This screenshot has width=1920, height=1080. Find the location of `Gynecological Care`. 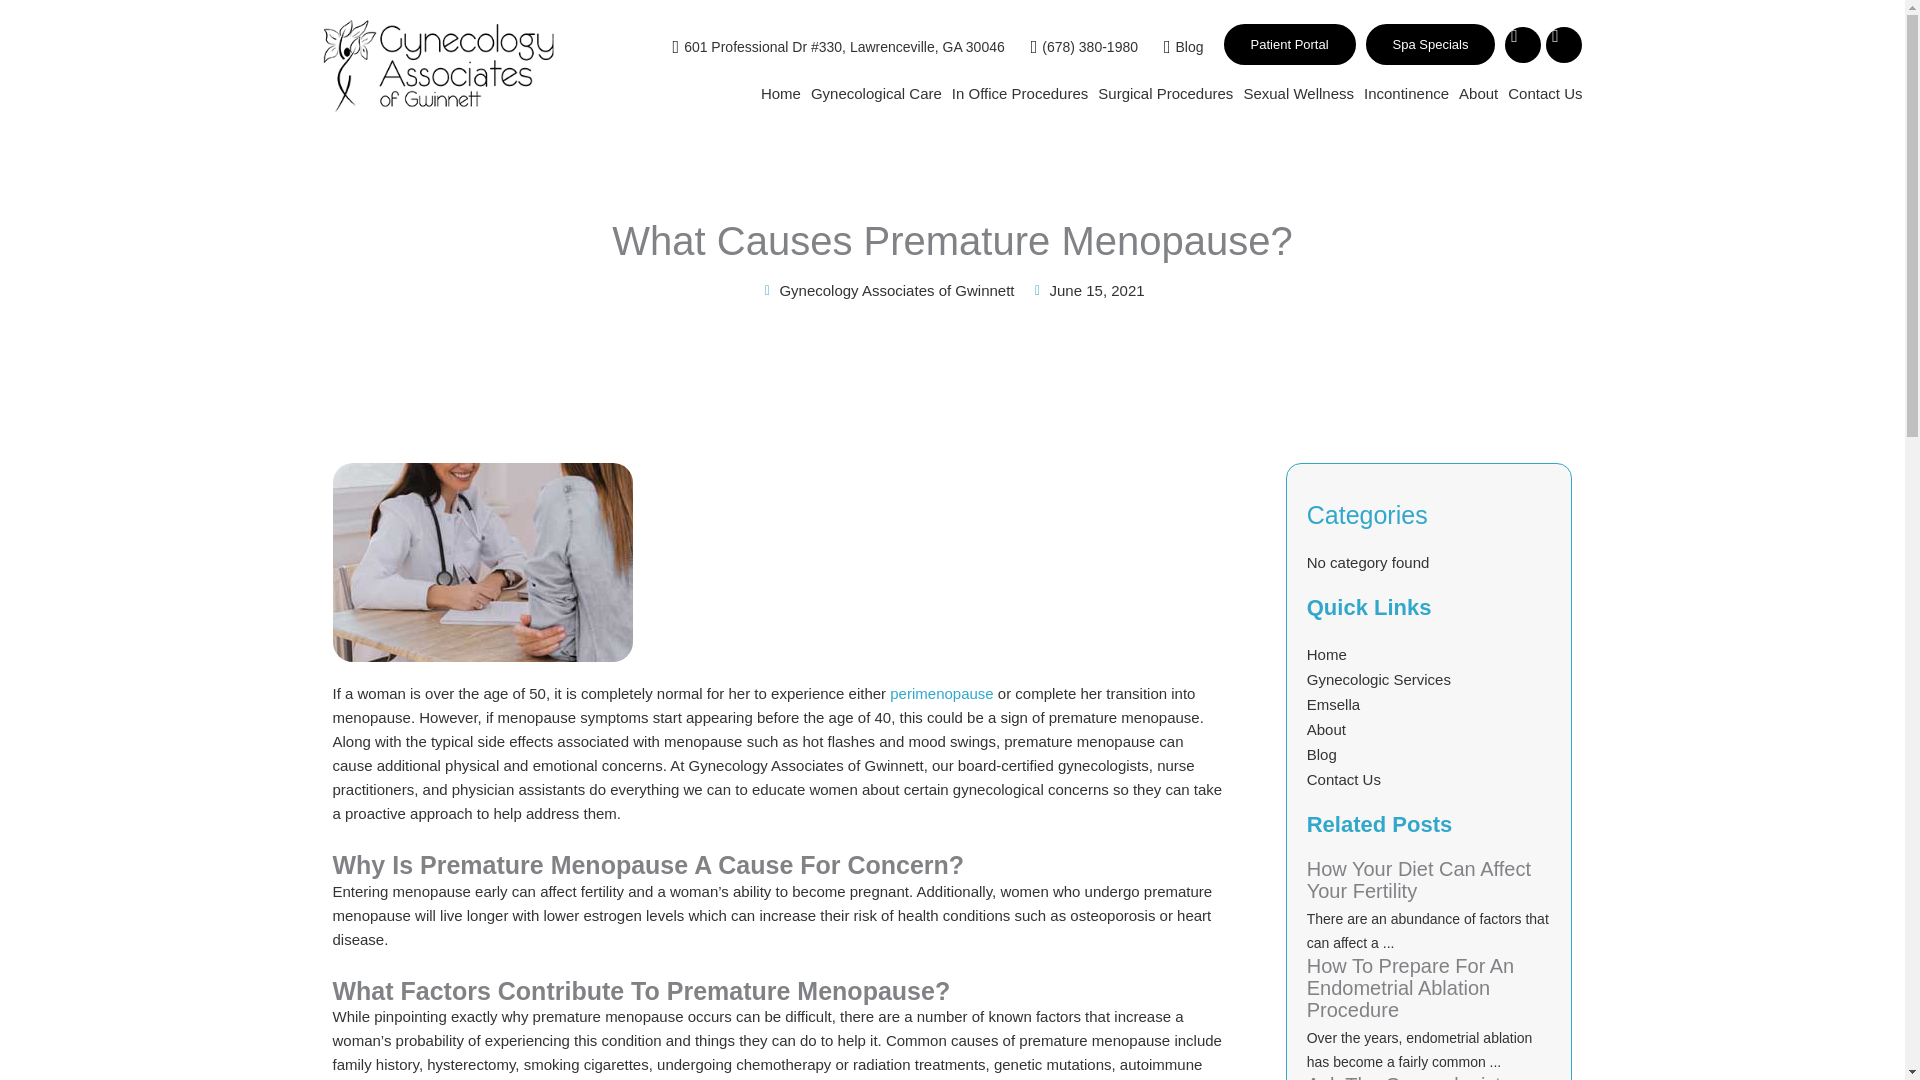

Gynecological Care is located at coordinates (876, 92).